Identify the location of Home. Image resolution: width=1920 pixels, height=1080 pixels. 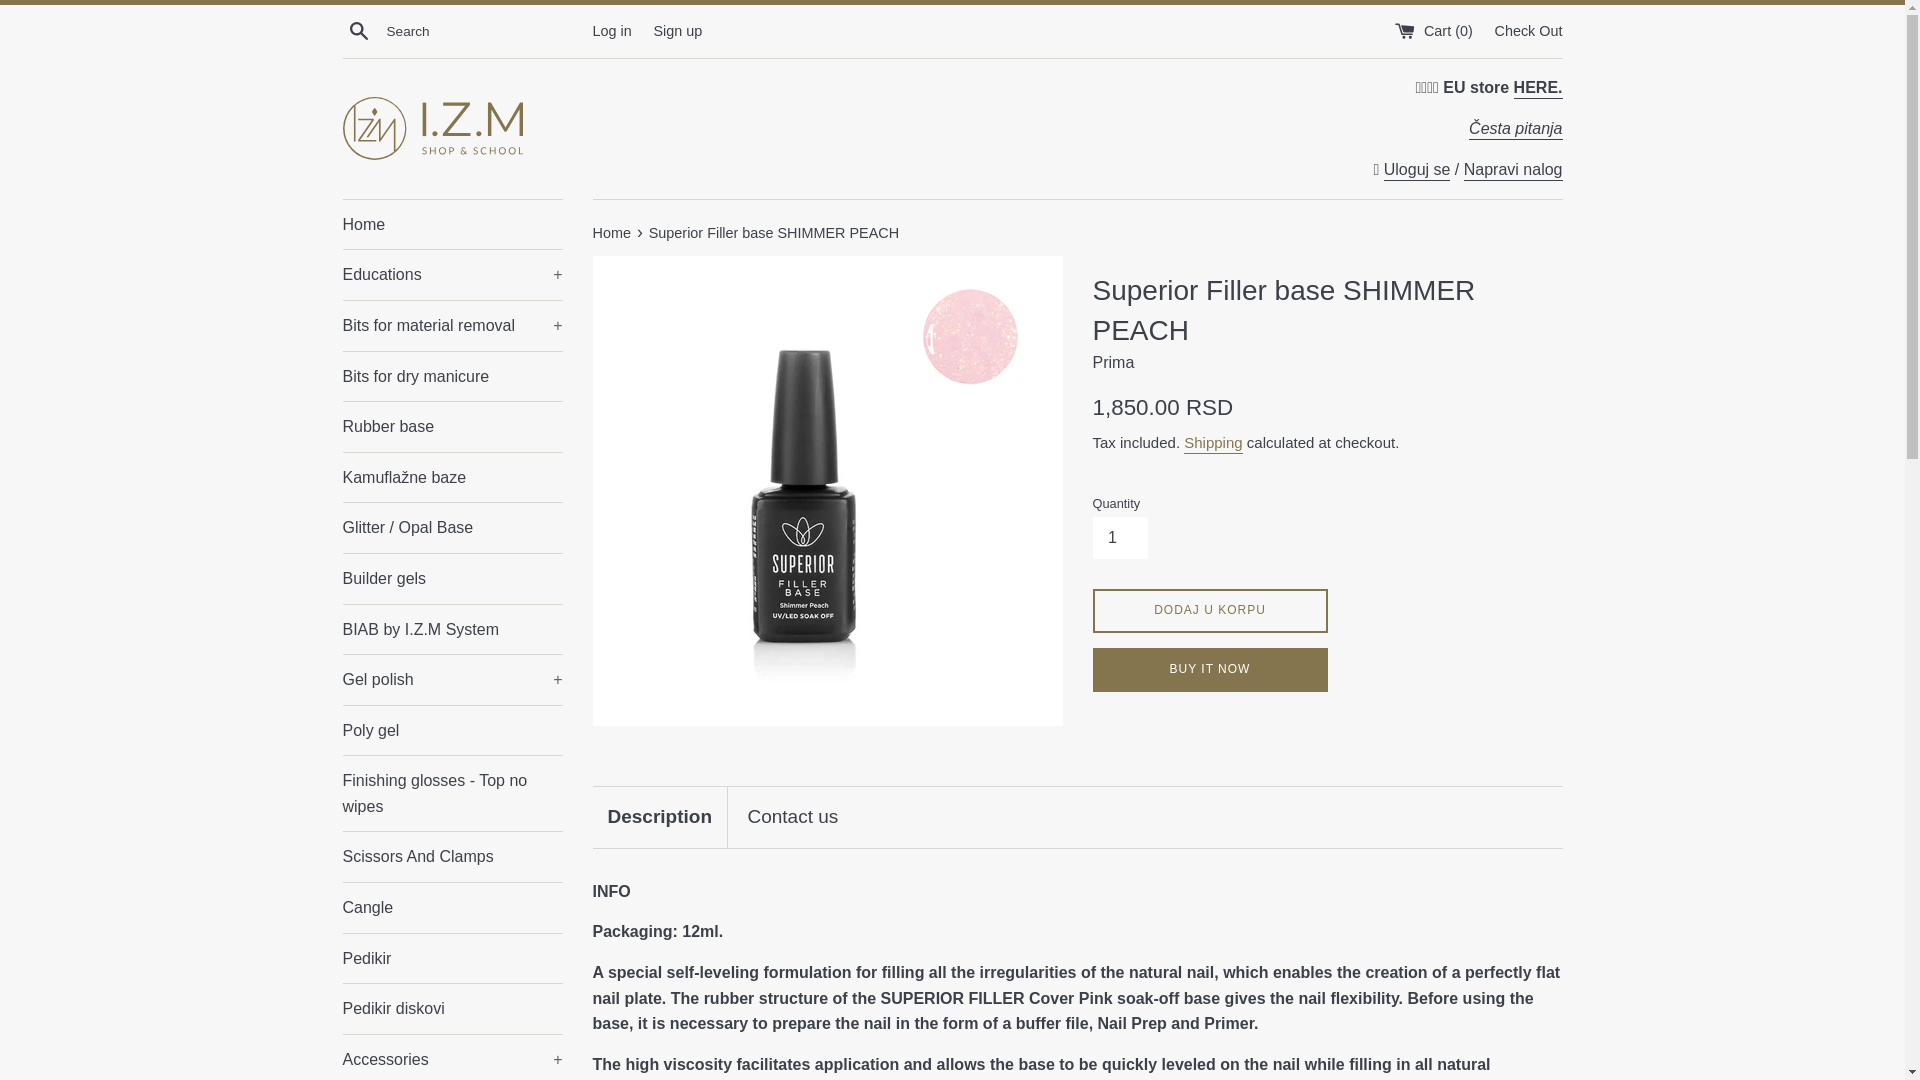
(452, 224).